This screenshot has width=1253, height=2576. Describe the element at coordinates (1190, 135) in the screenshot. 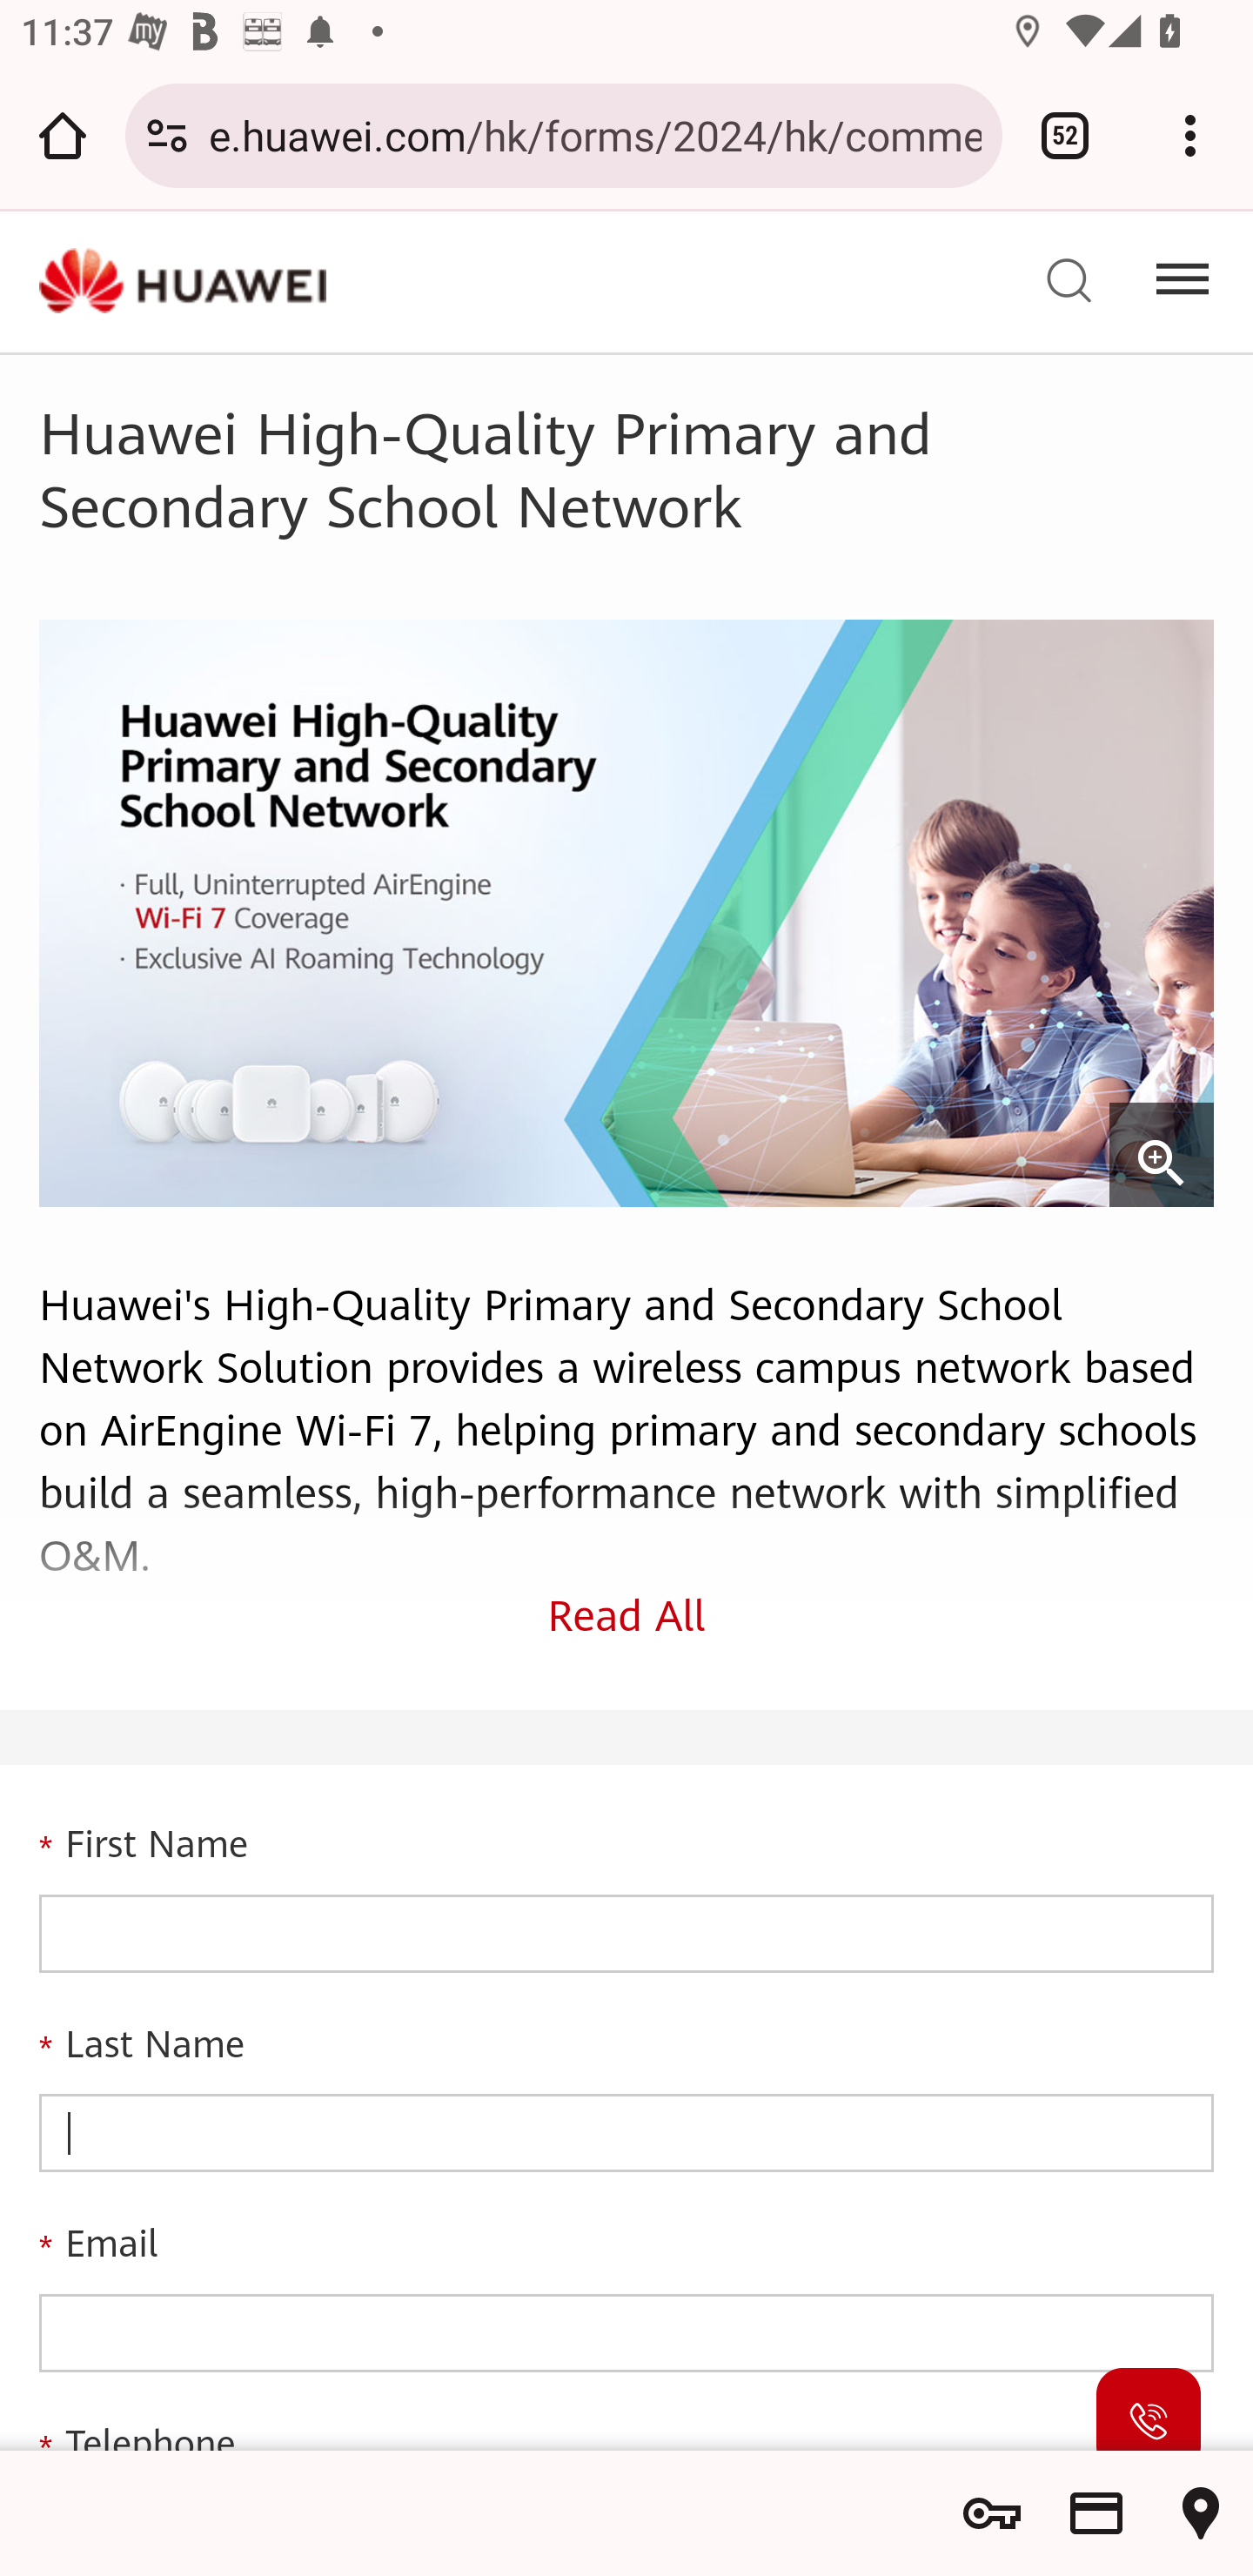

I see `Customize and control Google Chrome` at that location.